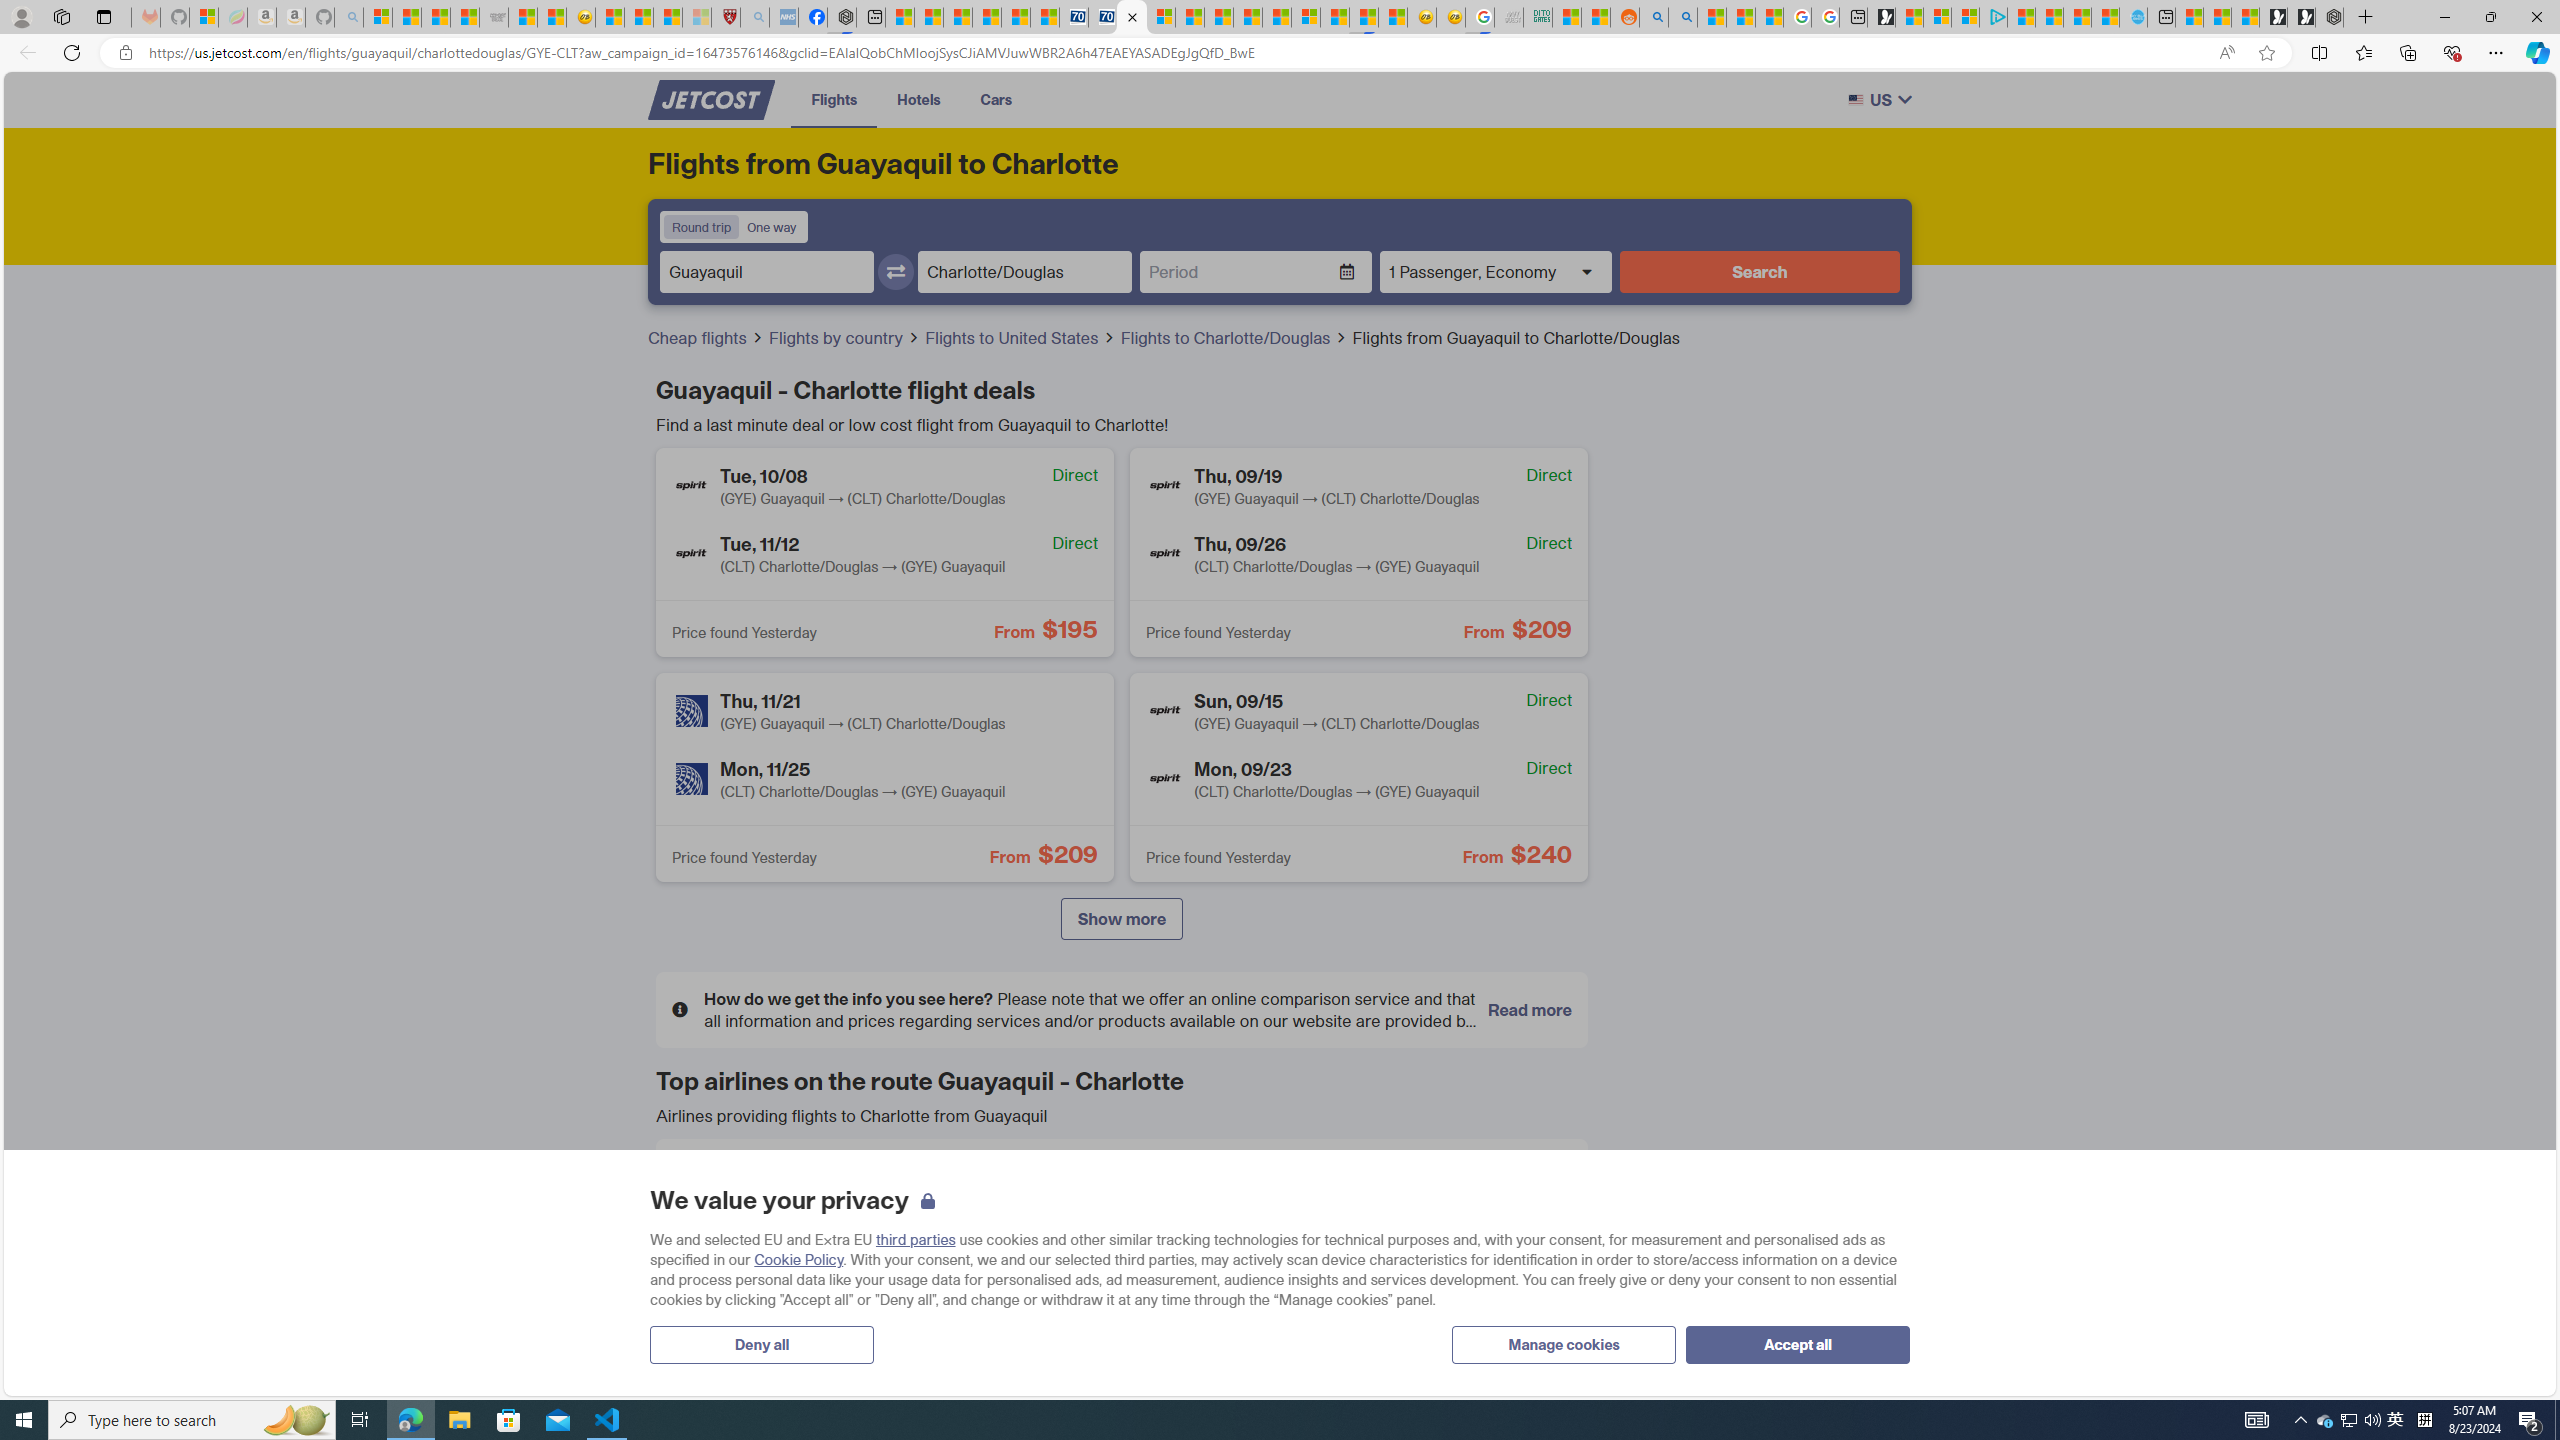  What do you see at coordinates (914, 1240) in the screenshot?
I see `third parties` at bounding box center [914, 1240].